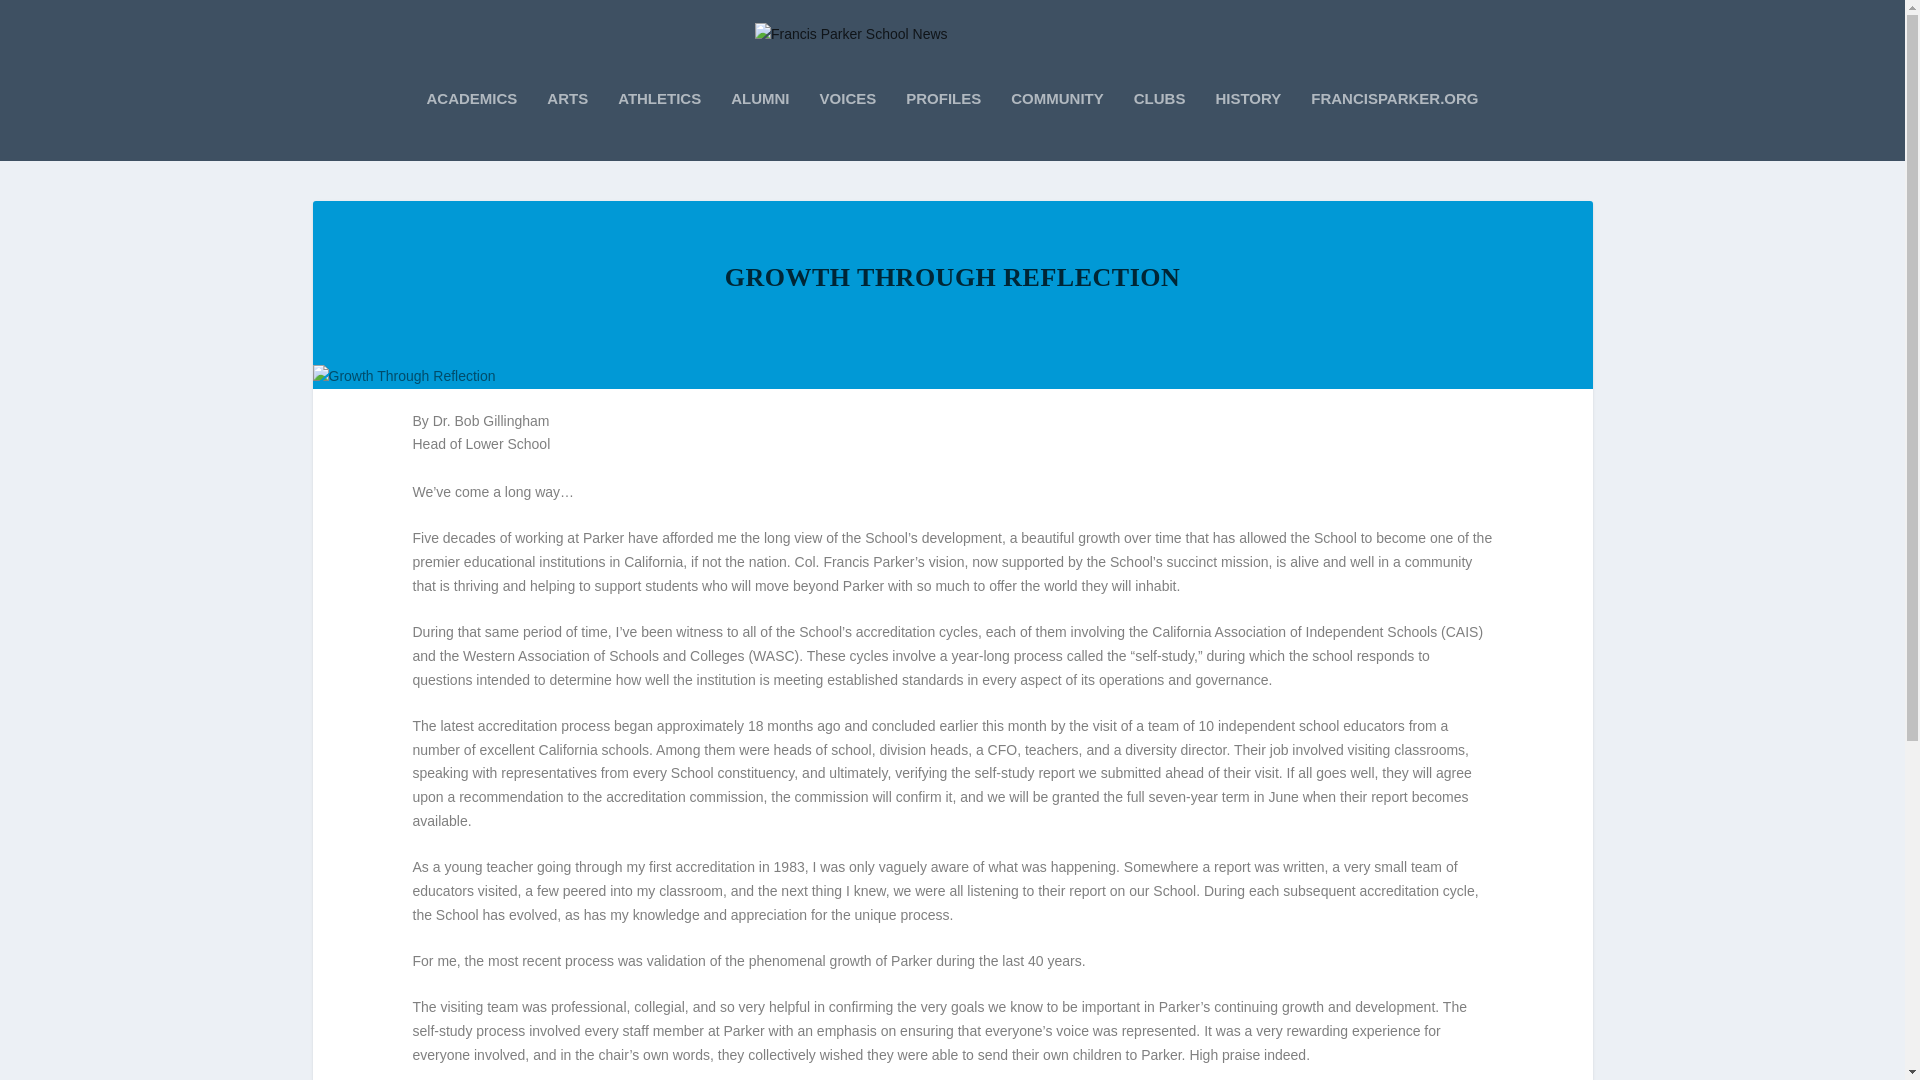 The width and height of the screenshot is (1920, 1080). Describe the element at coordinates (1394, 125) in the screenshot. I see `FRANCISPARKER.ORG` at that location.